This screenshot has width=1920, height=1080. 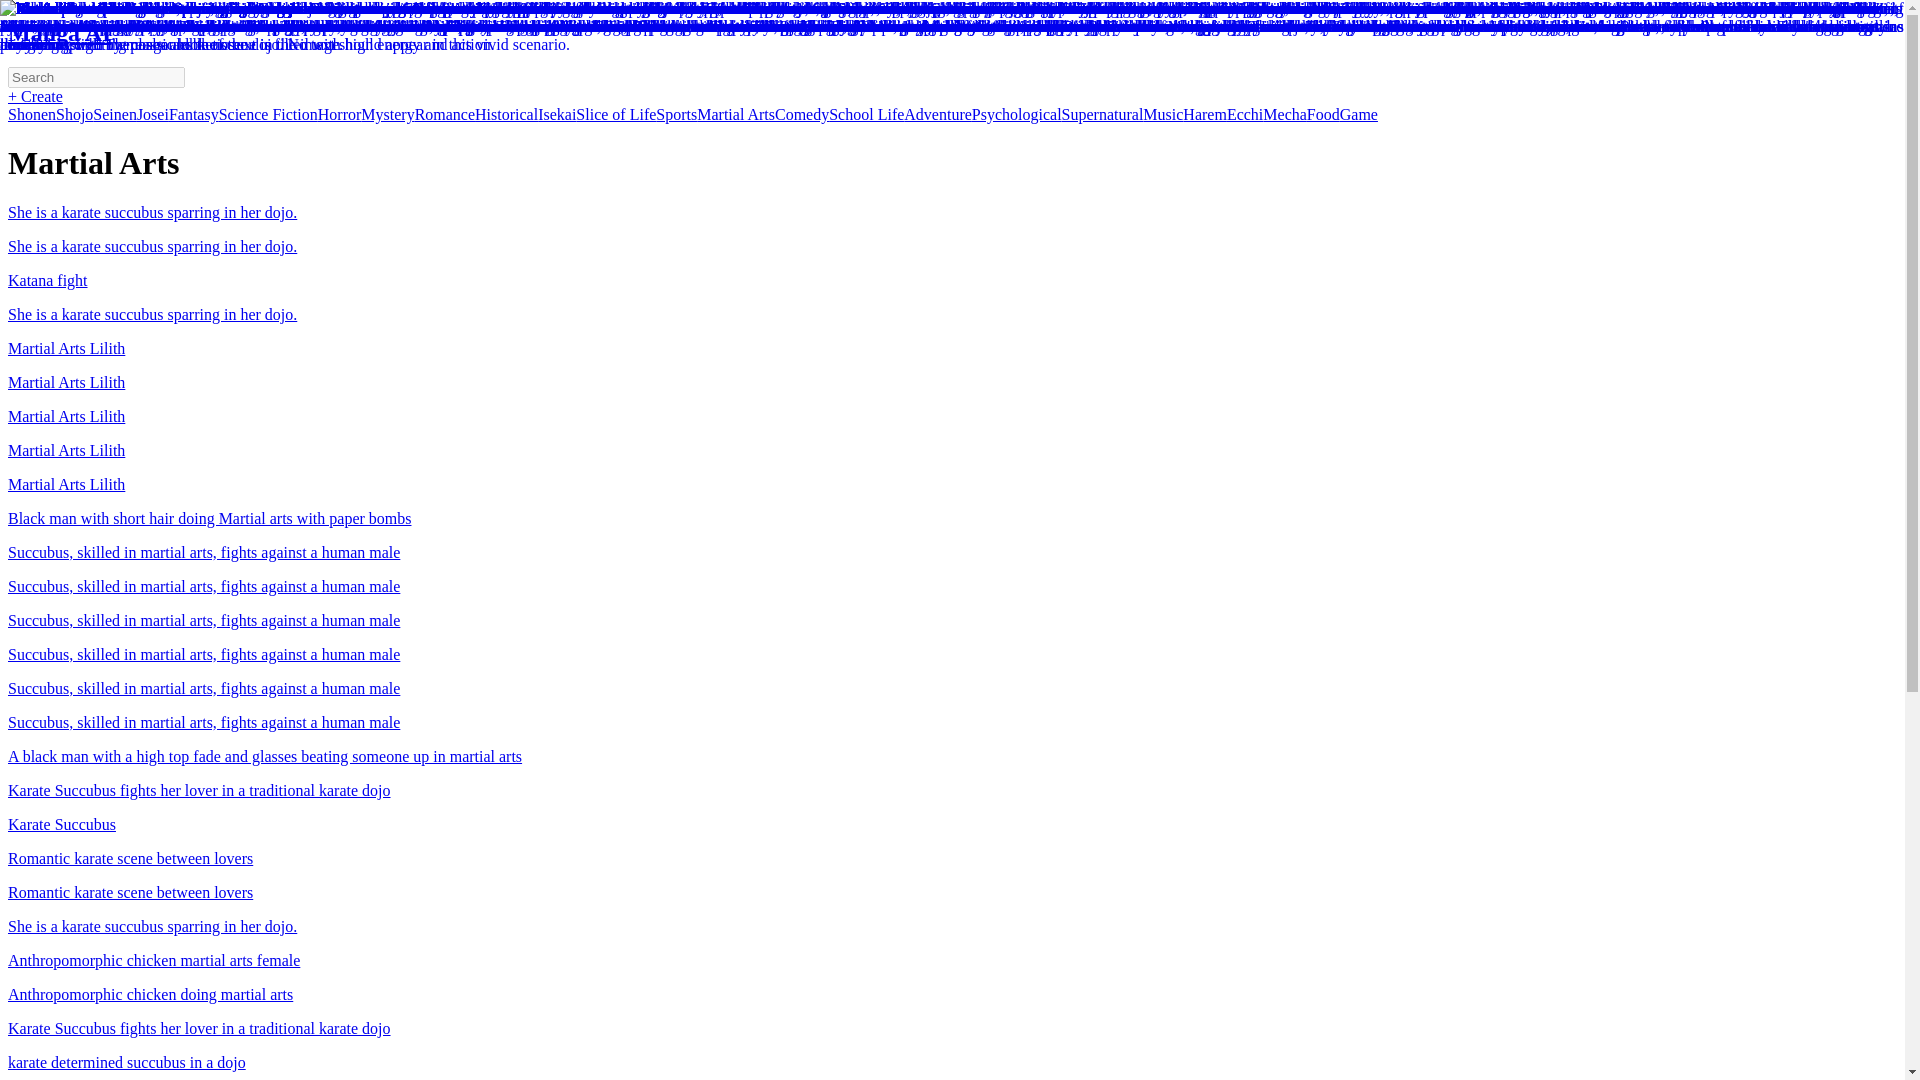 I want to click on Slice of Life, so click(x=616, y=114).